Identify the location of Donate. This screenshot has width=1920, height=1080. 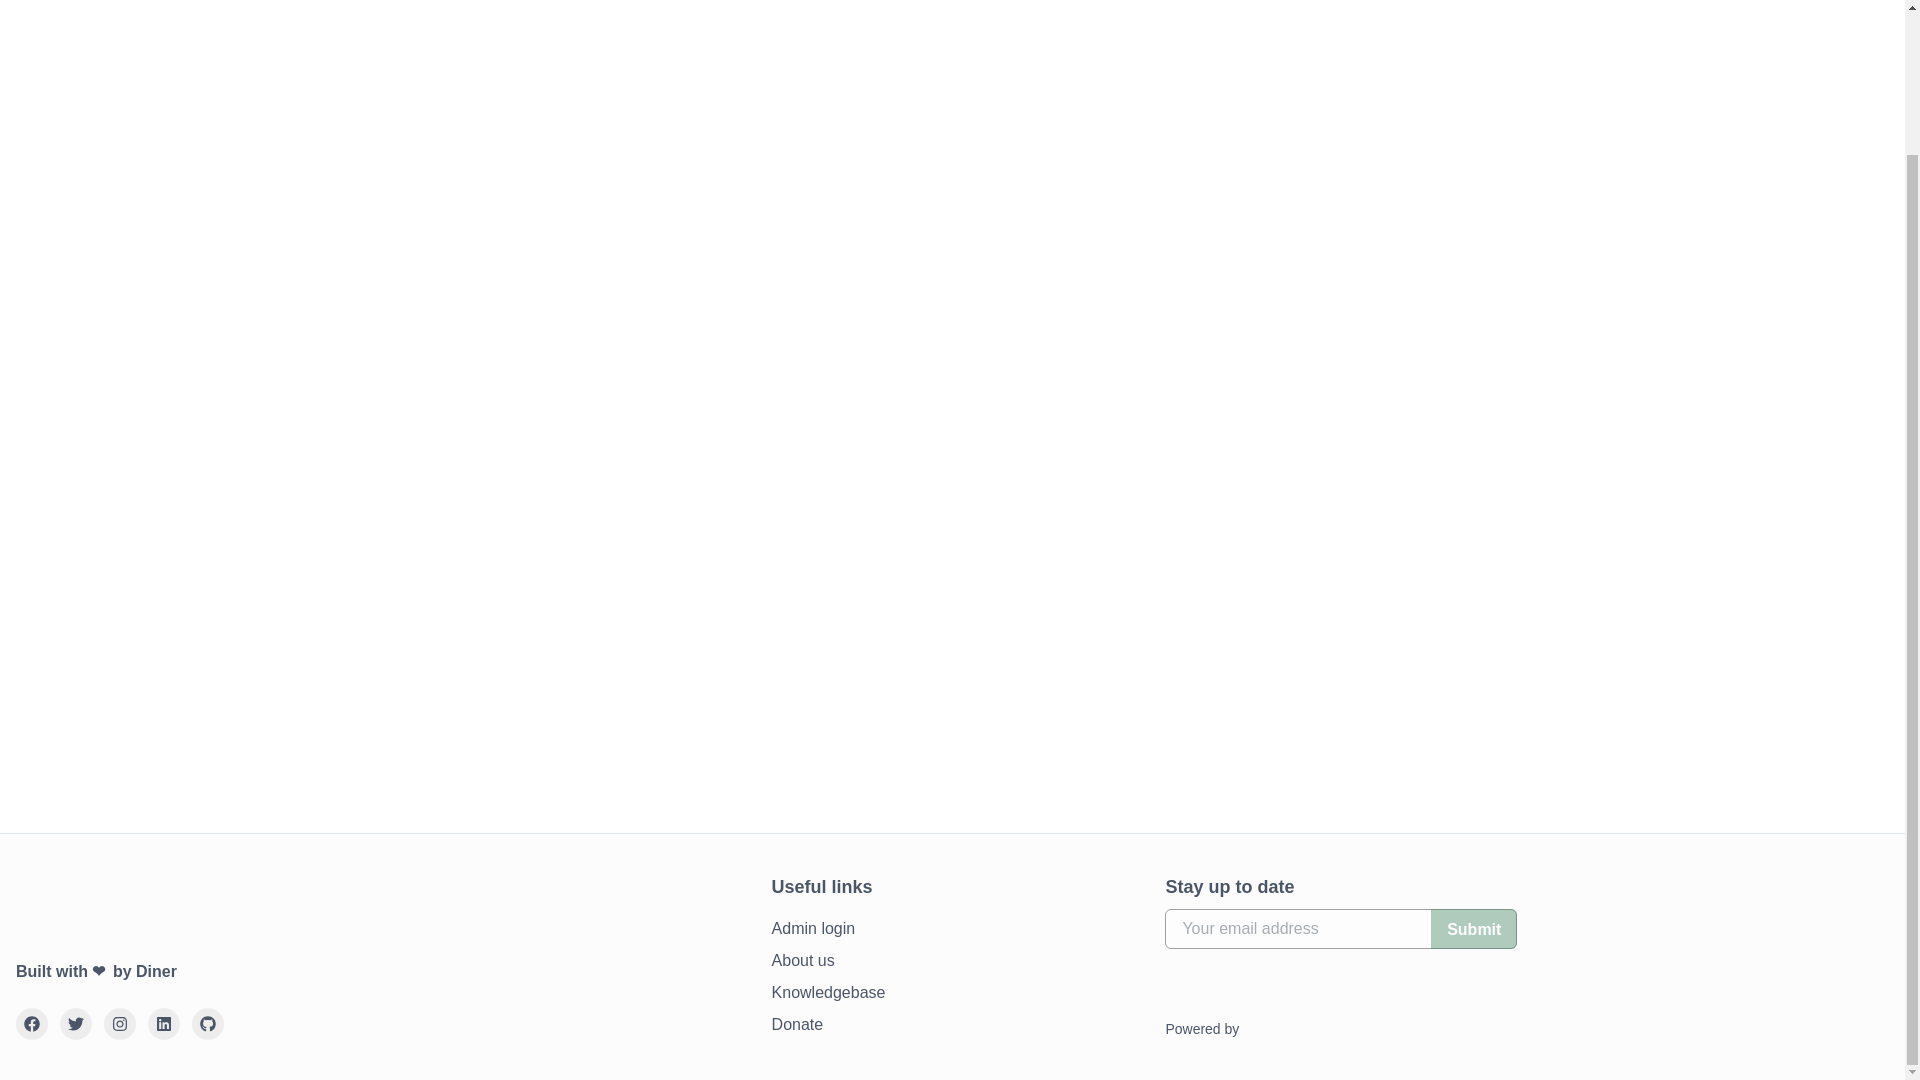
(797, 1024).